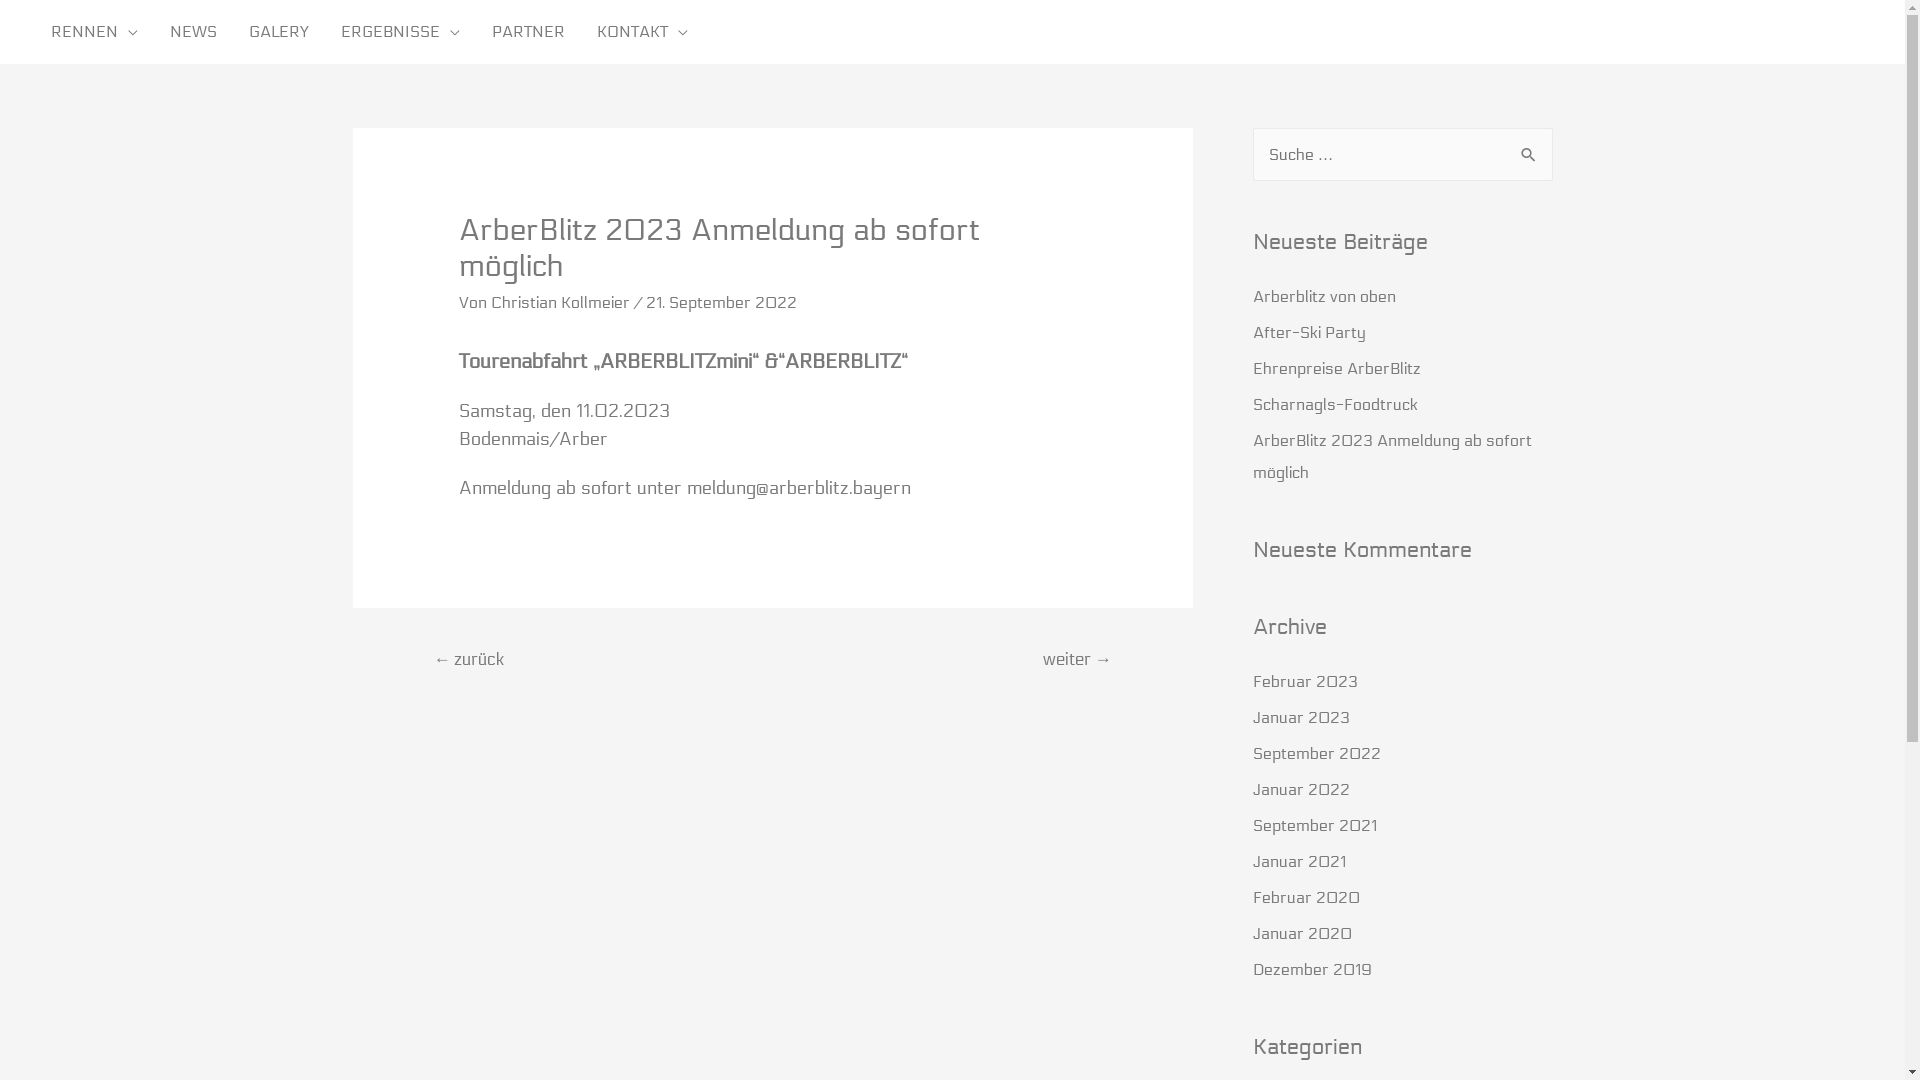 The height and width of the screenshot is (1080, 1920). Describe the element at coordinates (799, 488) in the screenshot. I see `meldung@arberblitz.bayern` at that location.